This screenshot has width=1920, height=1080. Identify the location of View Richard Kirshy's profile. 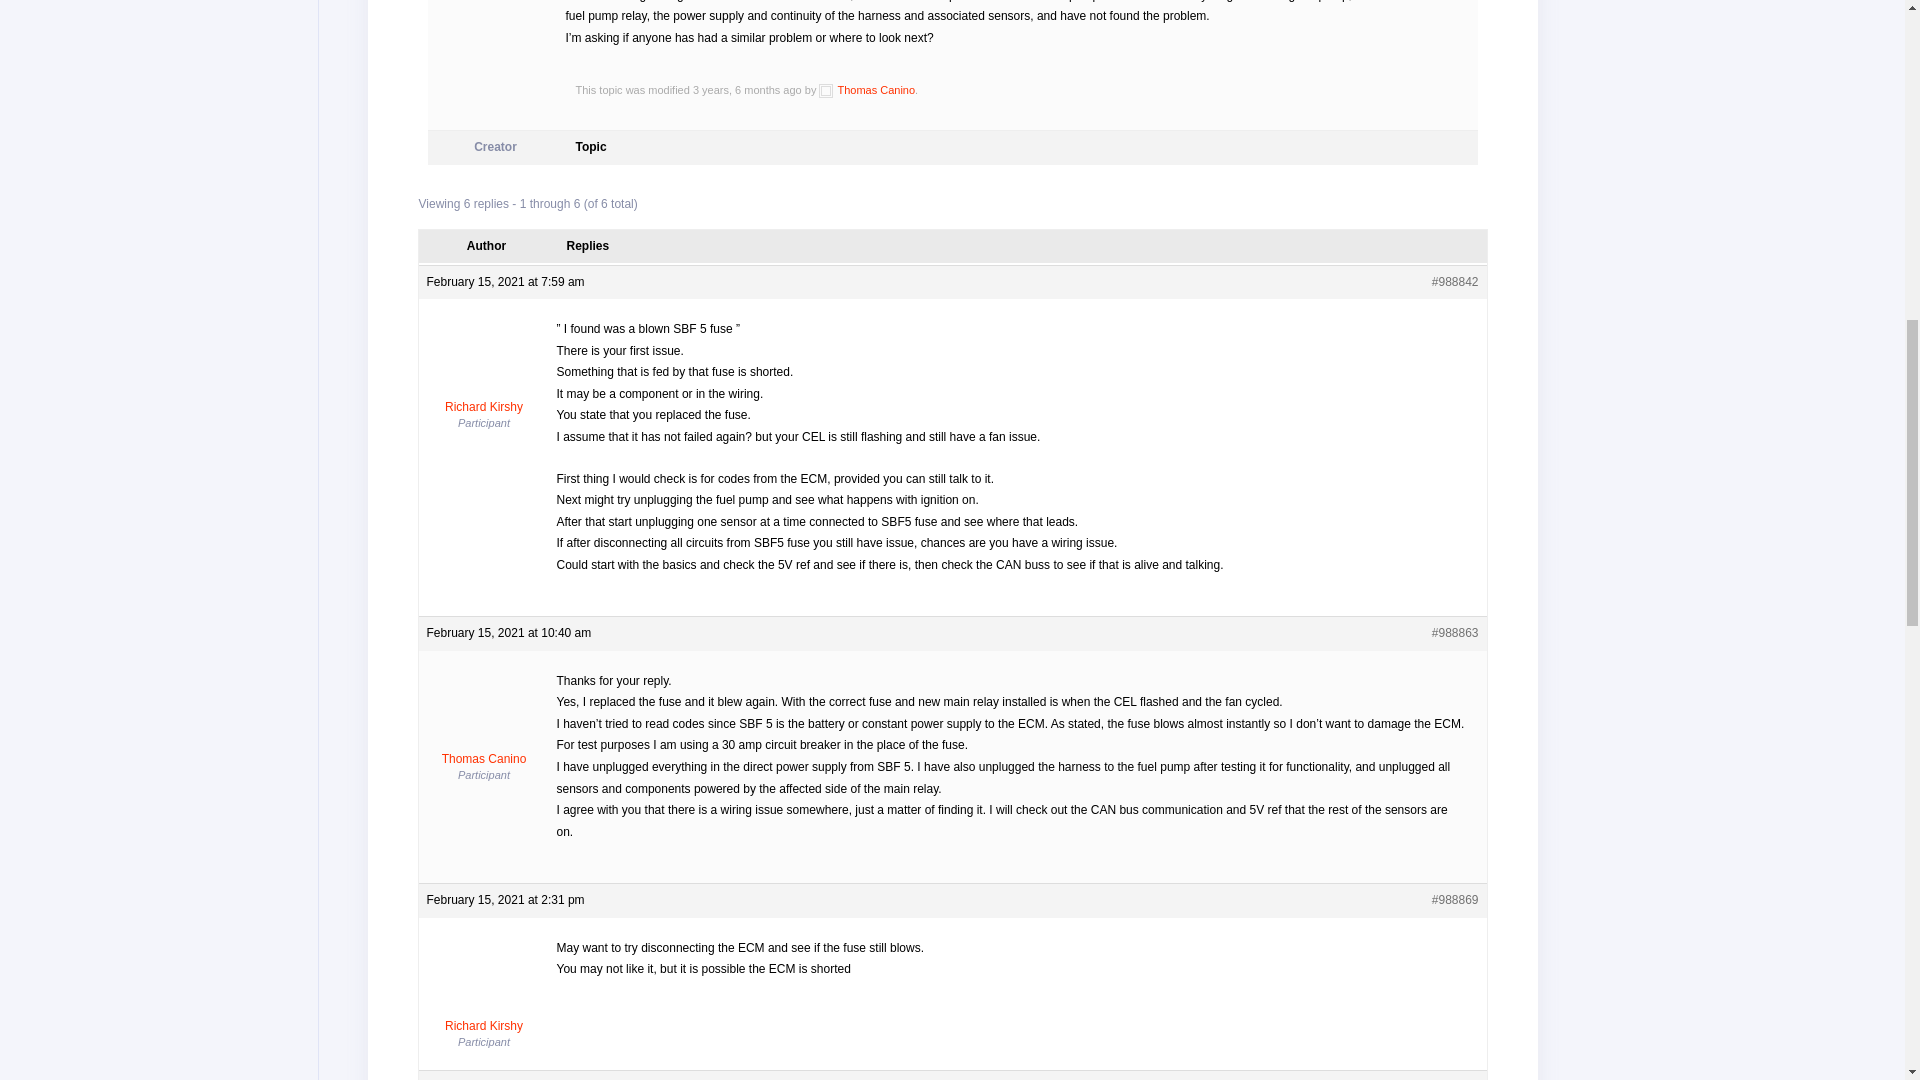
(484, 986).